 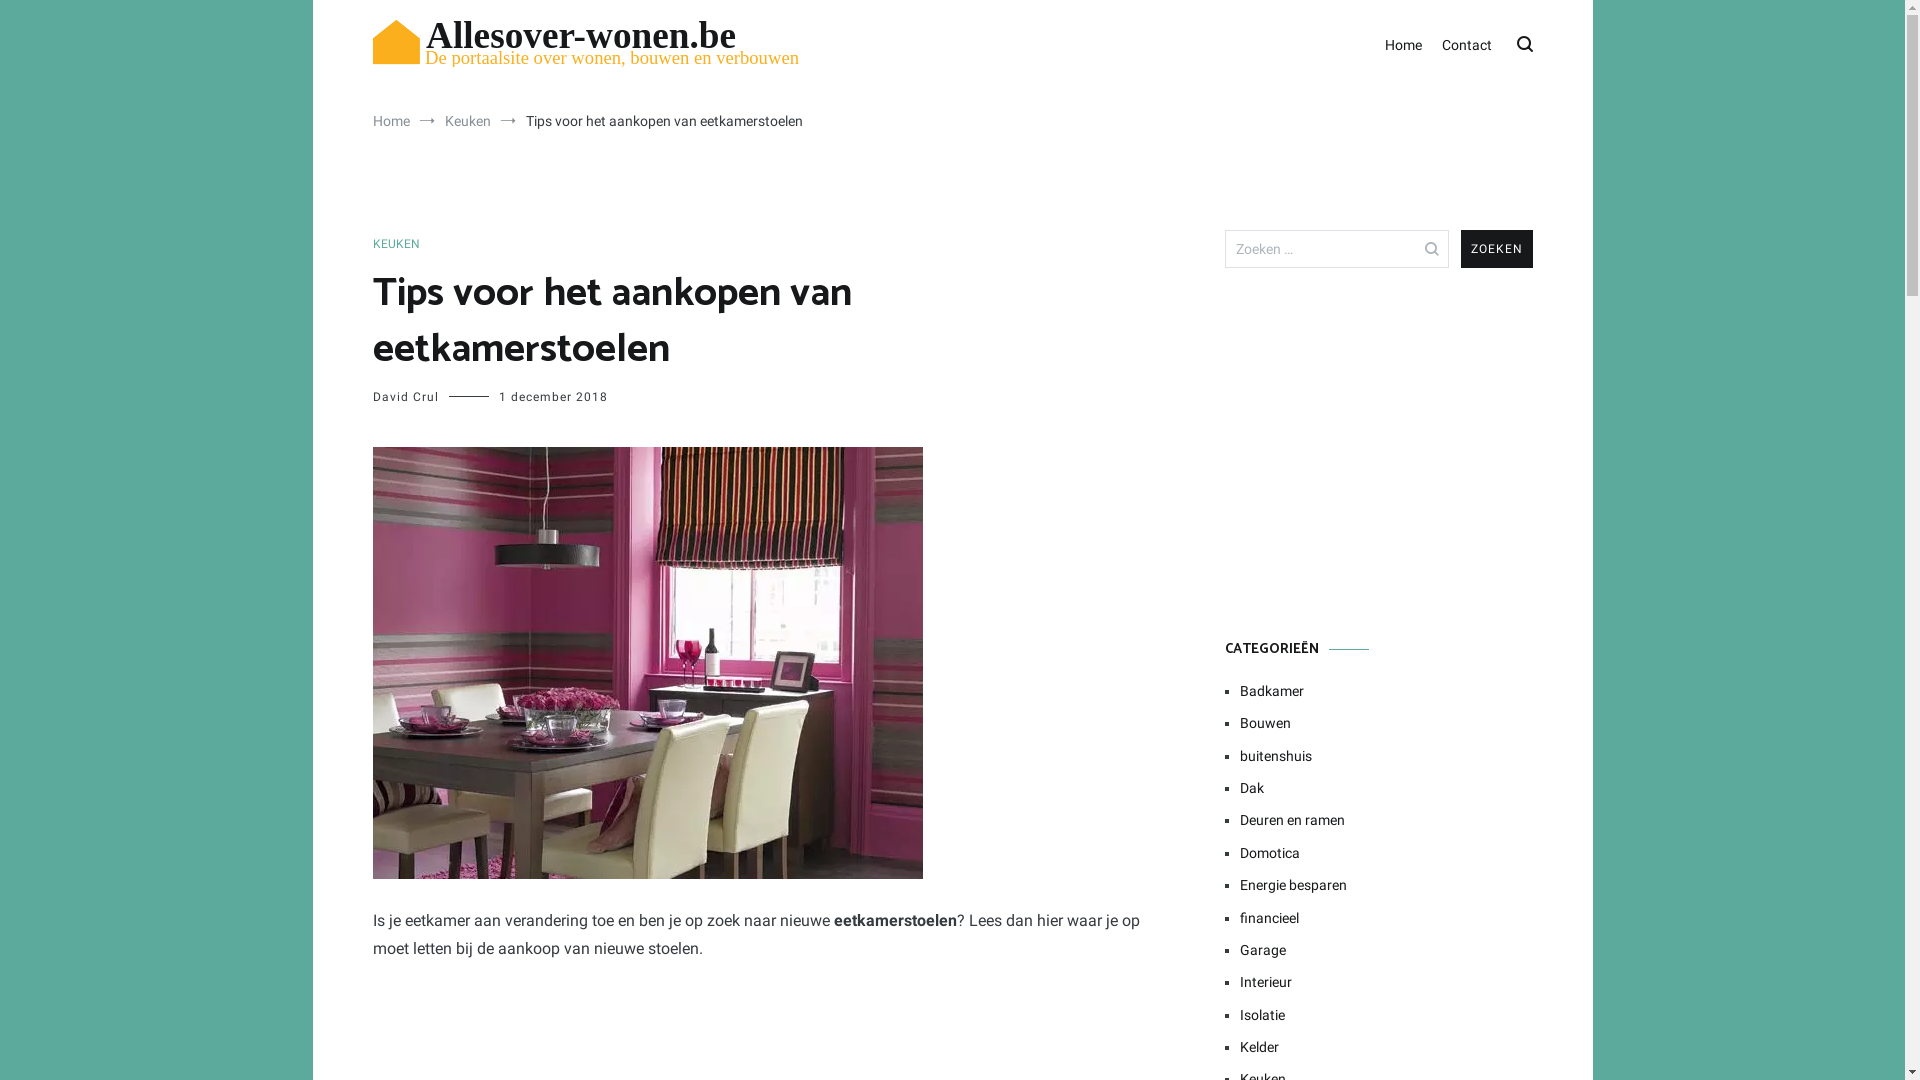 What do you see at coordinates (1378, 453) in the screenshot?
I see `Advertisement` at bounding box center [1378, 453].